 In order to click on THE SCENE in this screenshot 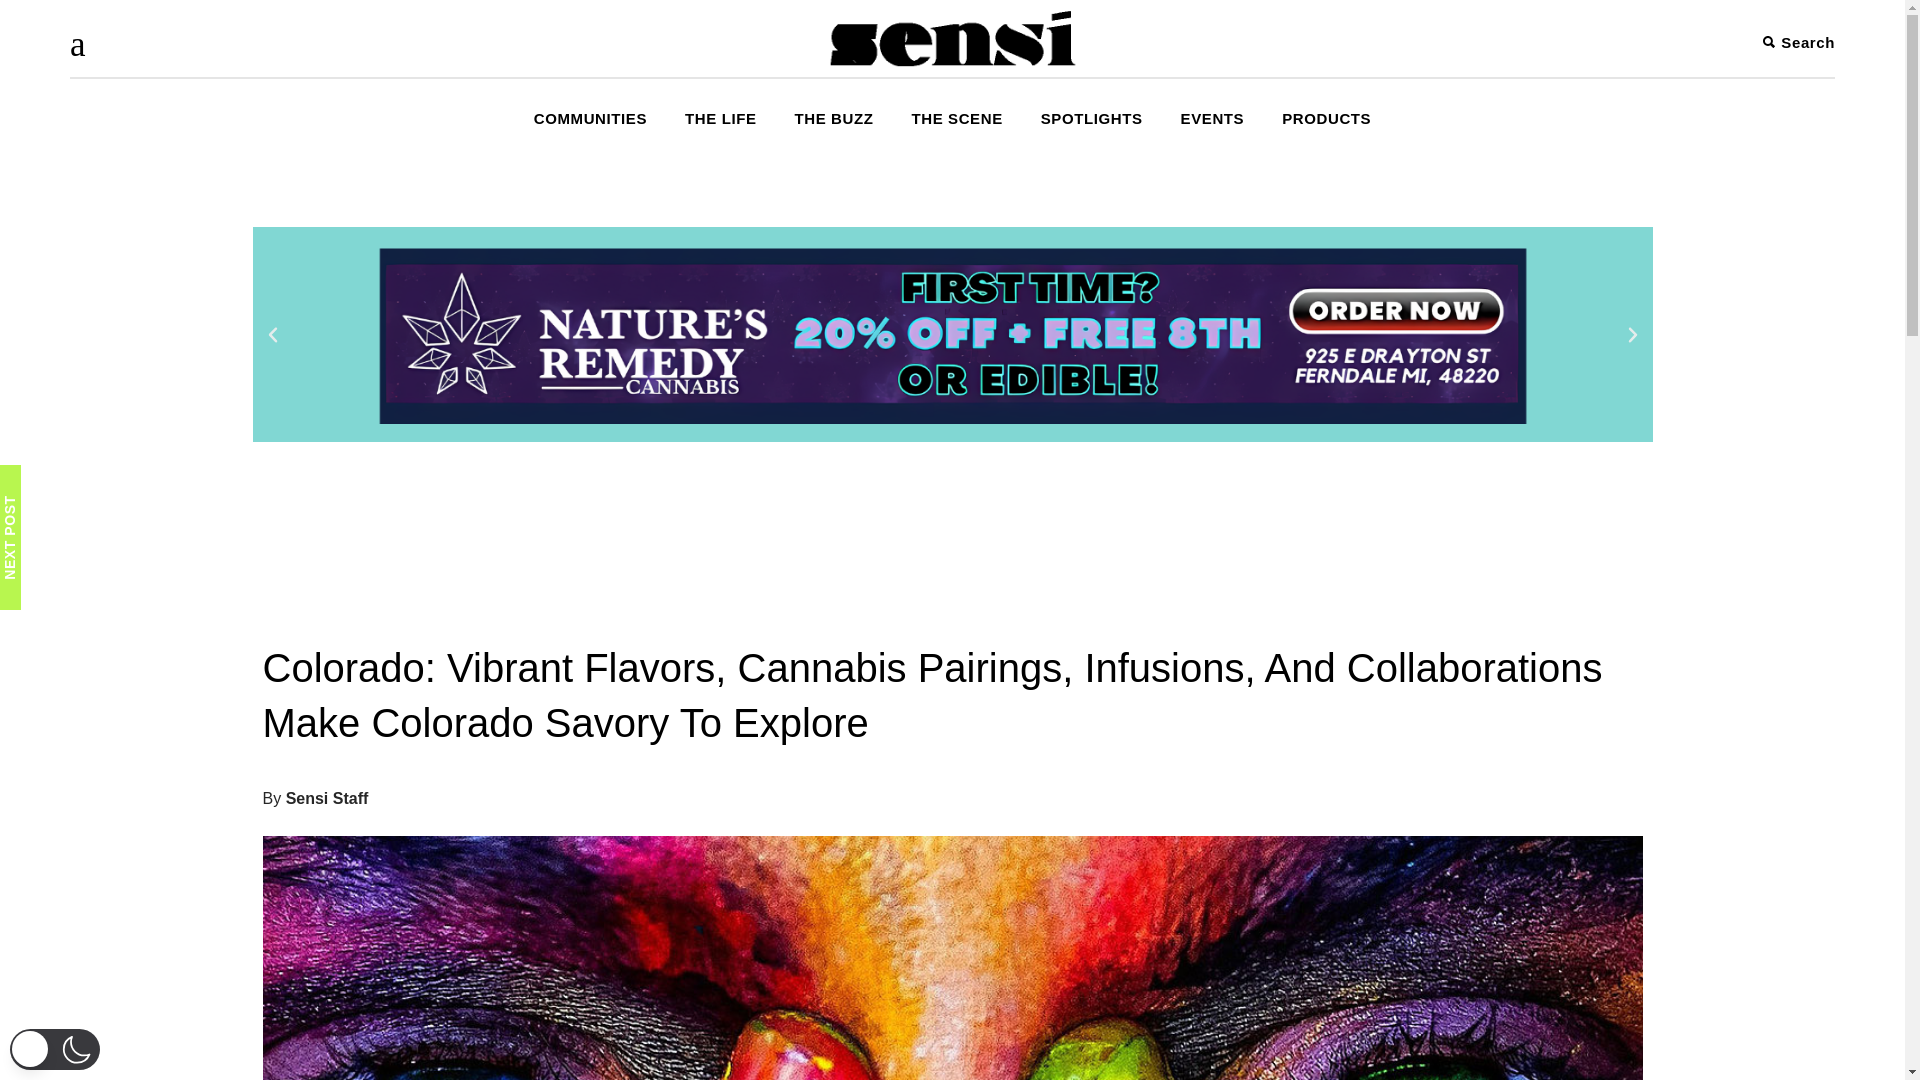, I will do `click(957, 117)`.